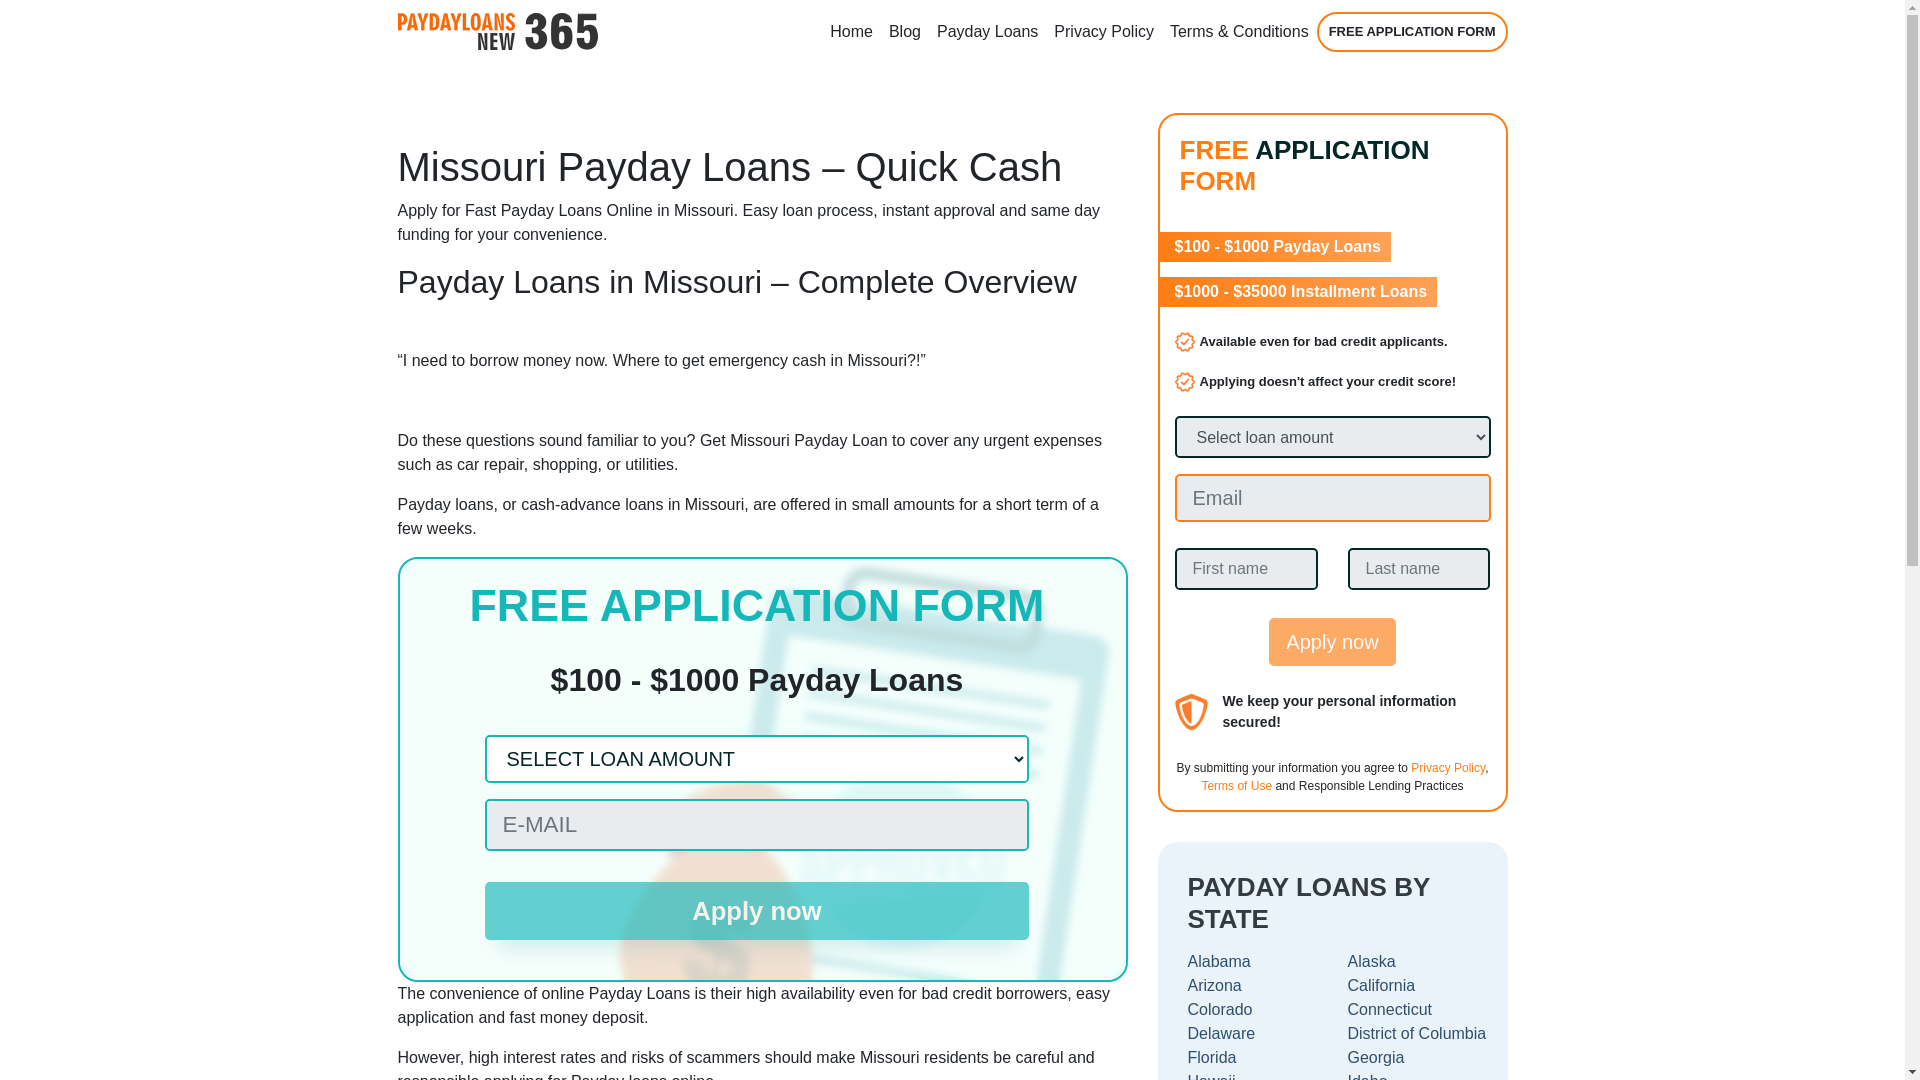  Describe the element at coordinates (1252, 962) in the screenshot. I see `Alabama` at that location.